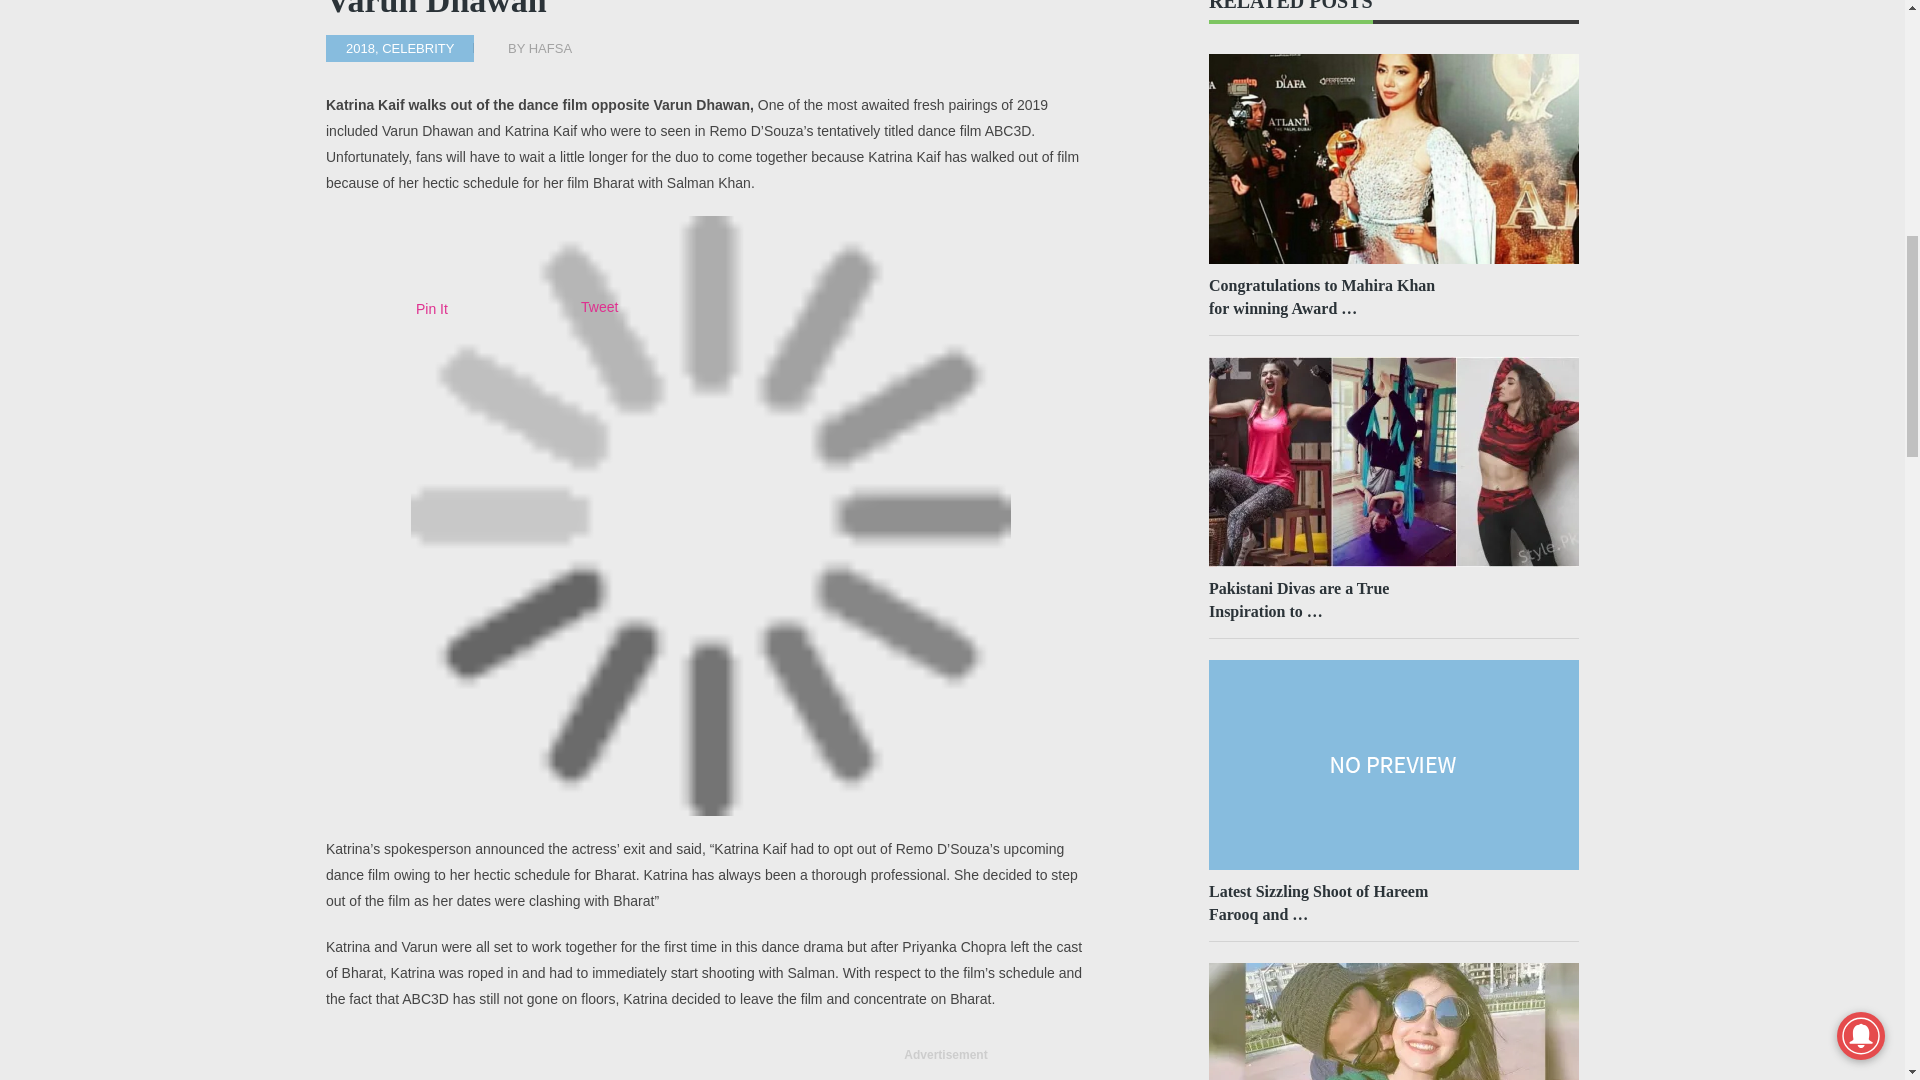  I want to click on Advertisement, so click(946, 1074).